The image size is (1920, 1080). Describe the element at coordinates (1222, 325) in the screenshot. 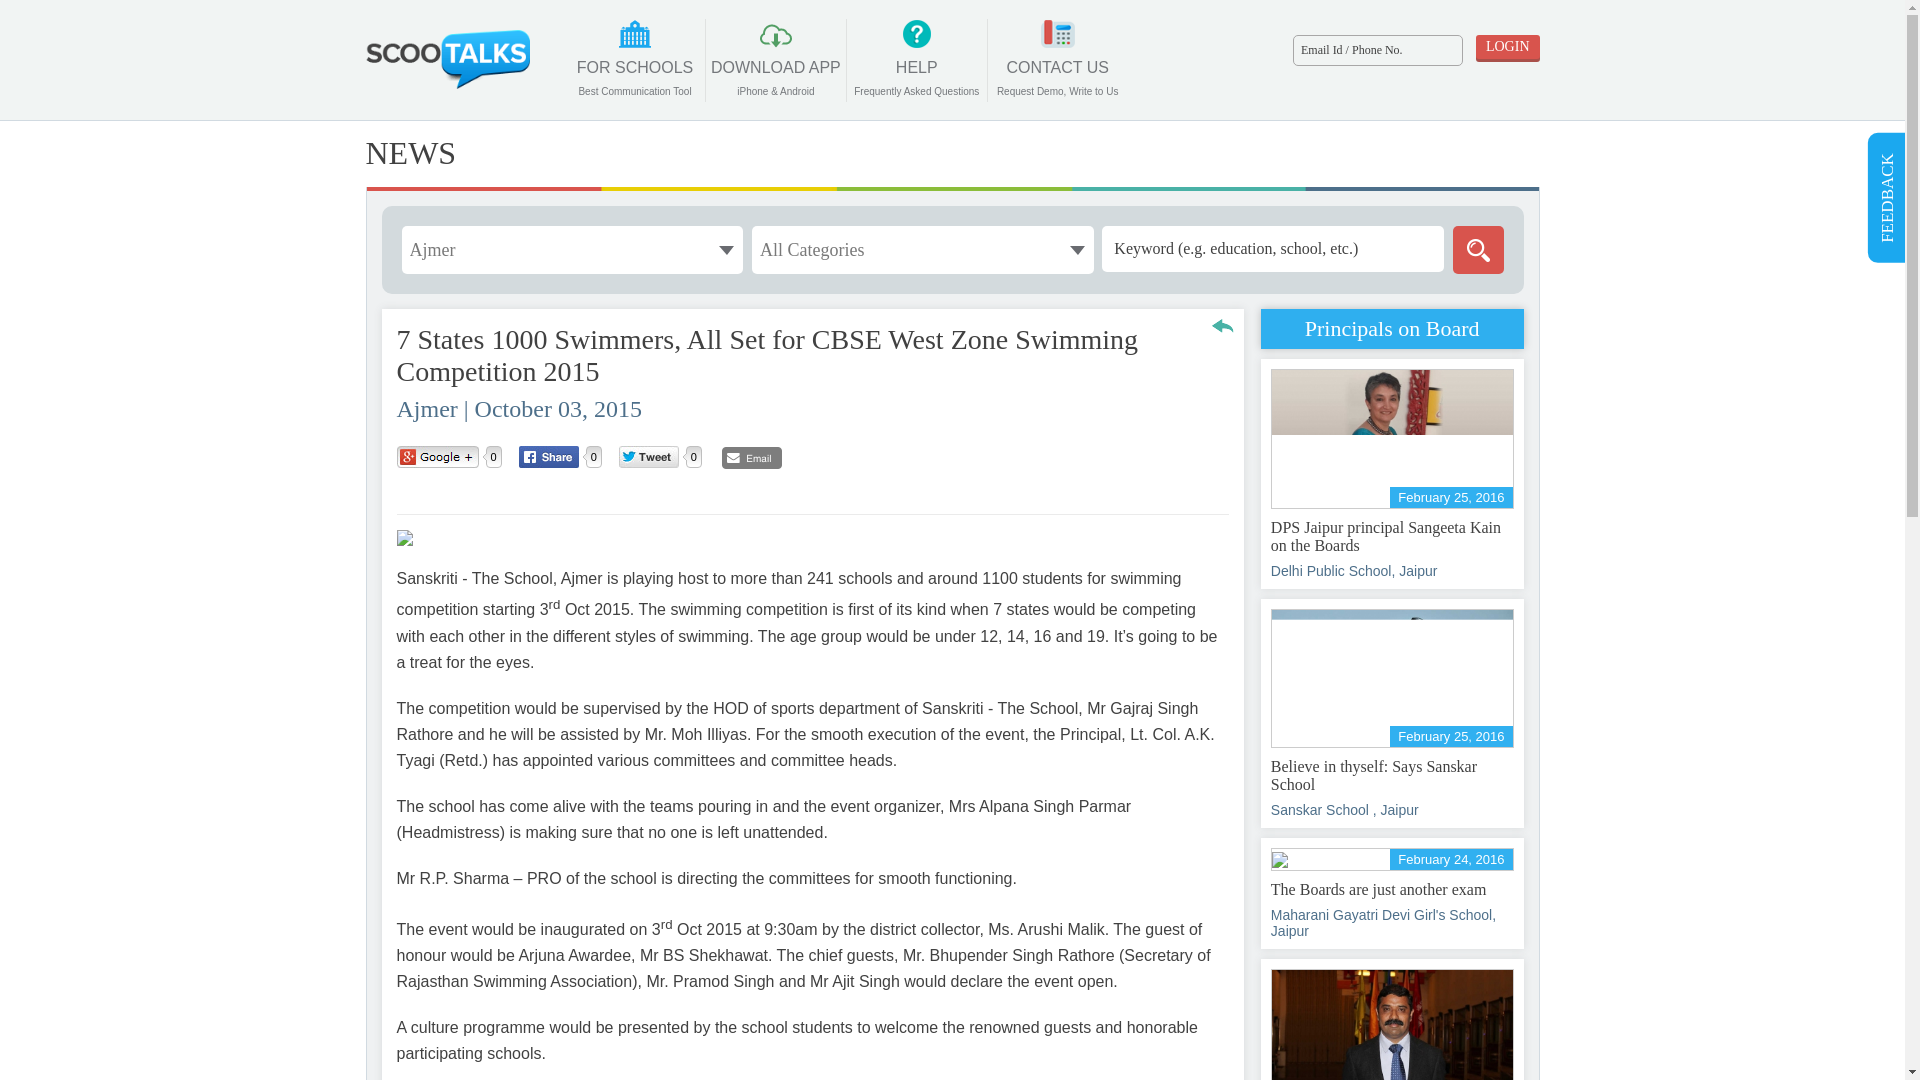

I see `BACK` at that location.